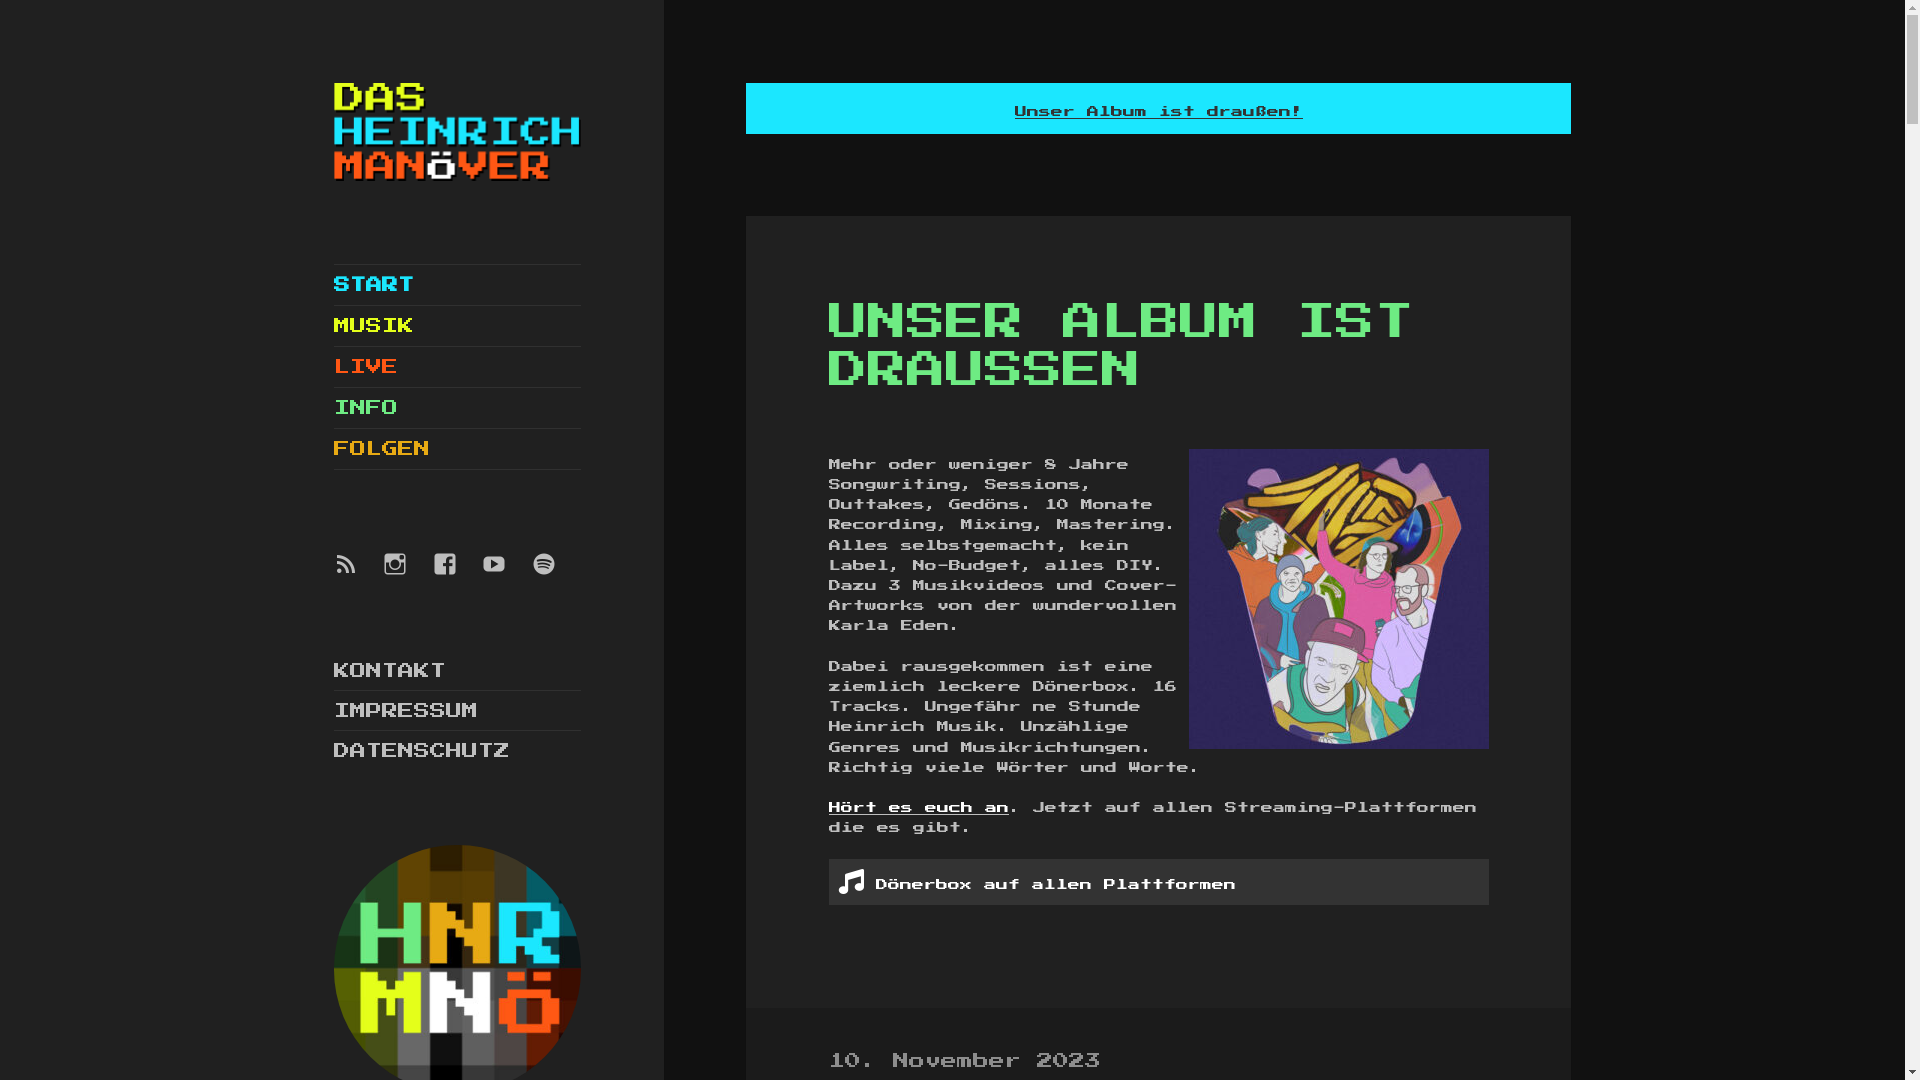 Image resolution: width=1920 pixels, height=1080 pixels. What do you see at coordinates (406, 711) in the screenshot?
I see `IMPRESSUM` at bounding box center [406, 711].